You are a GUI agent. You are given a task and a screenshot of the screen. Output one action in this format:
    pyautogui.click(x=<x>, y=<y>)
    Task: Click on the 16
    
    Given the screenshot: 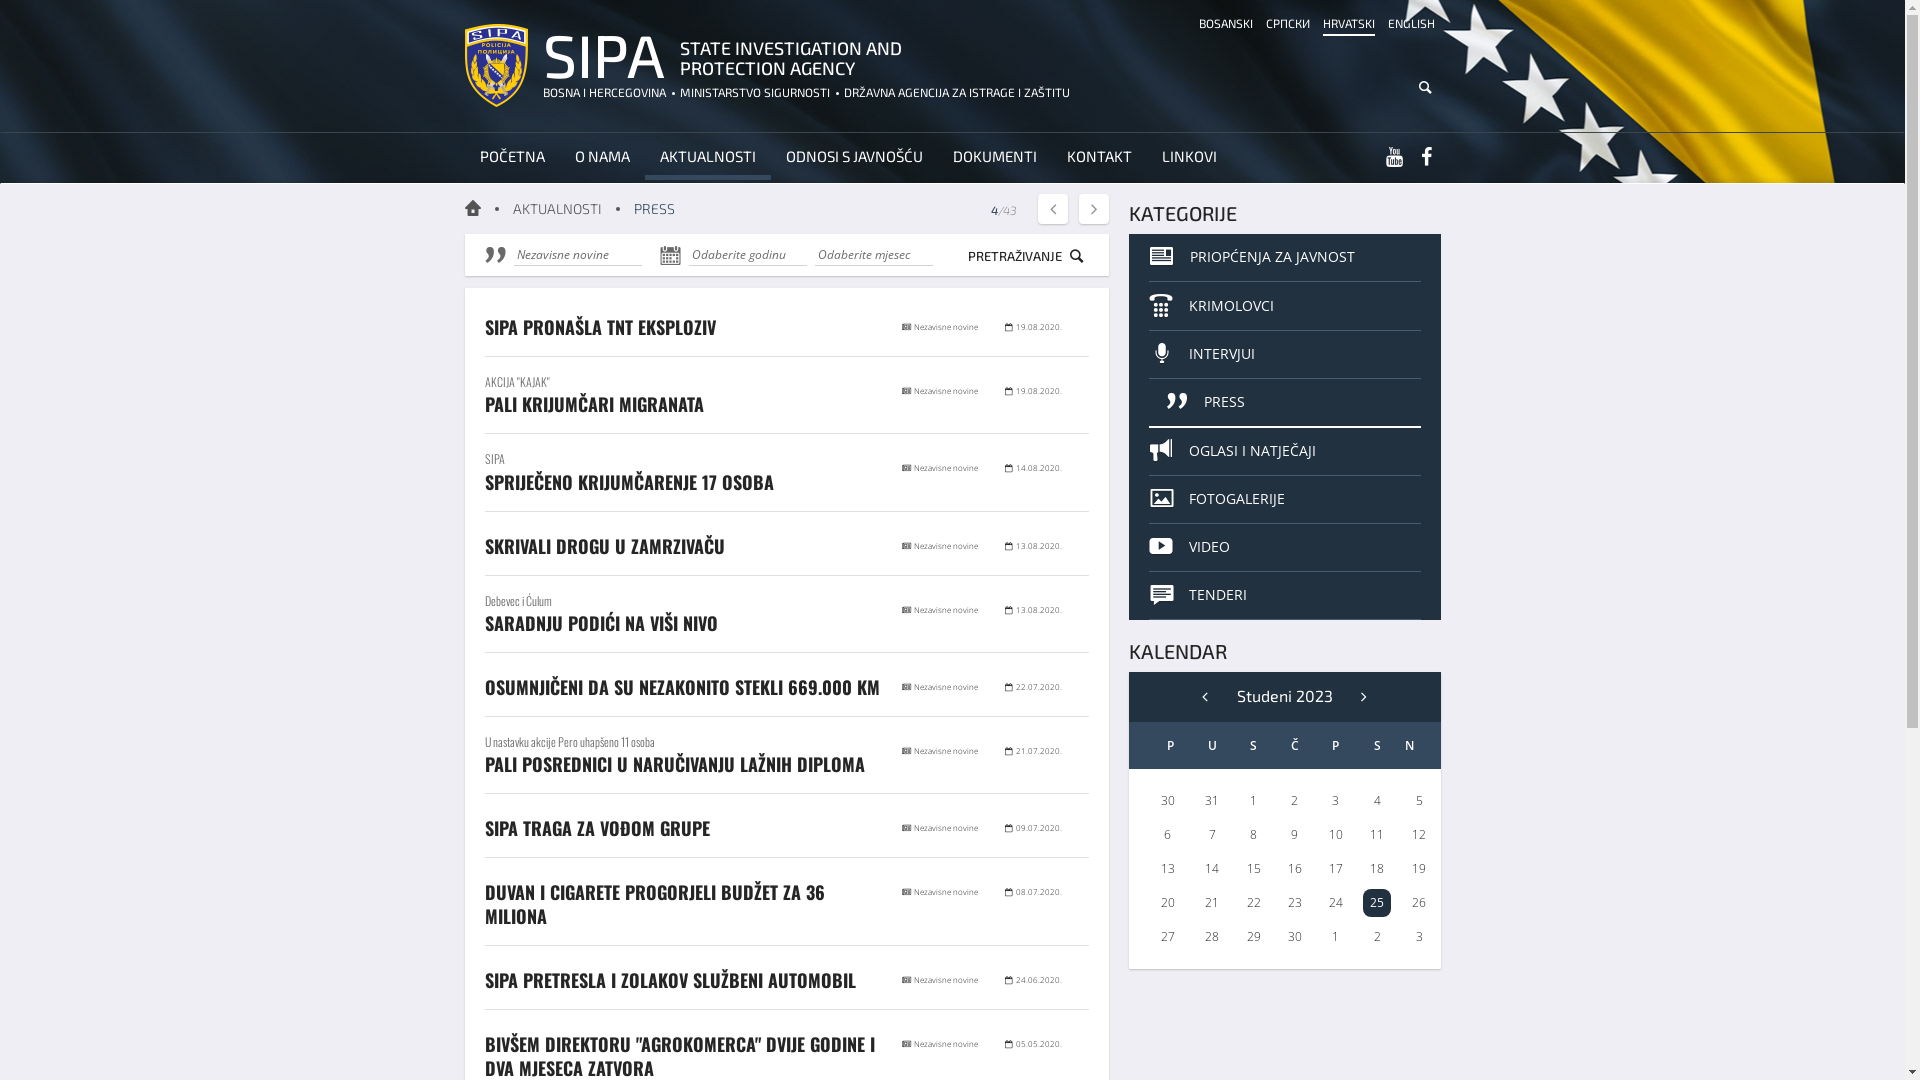 What is the action you would take?
    pyautogui.click(x=1295, y=868)
    